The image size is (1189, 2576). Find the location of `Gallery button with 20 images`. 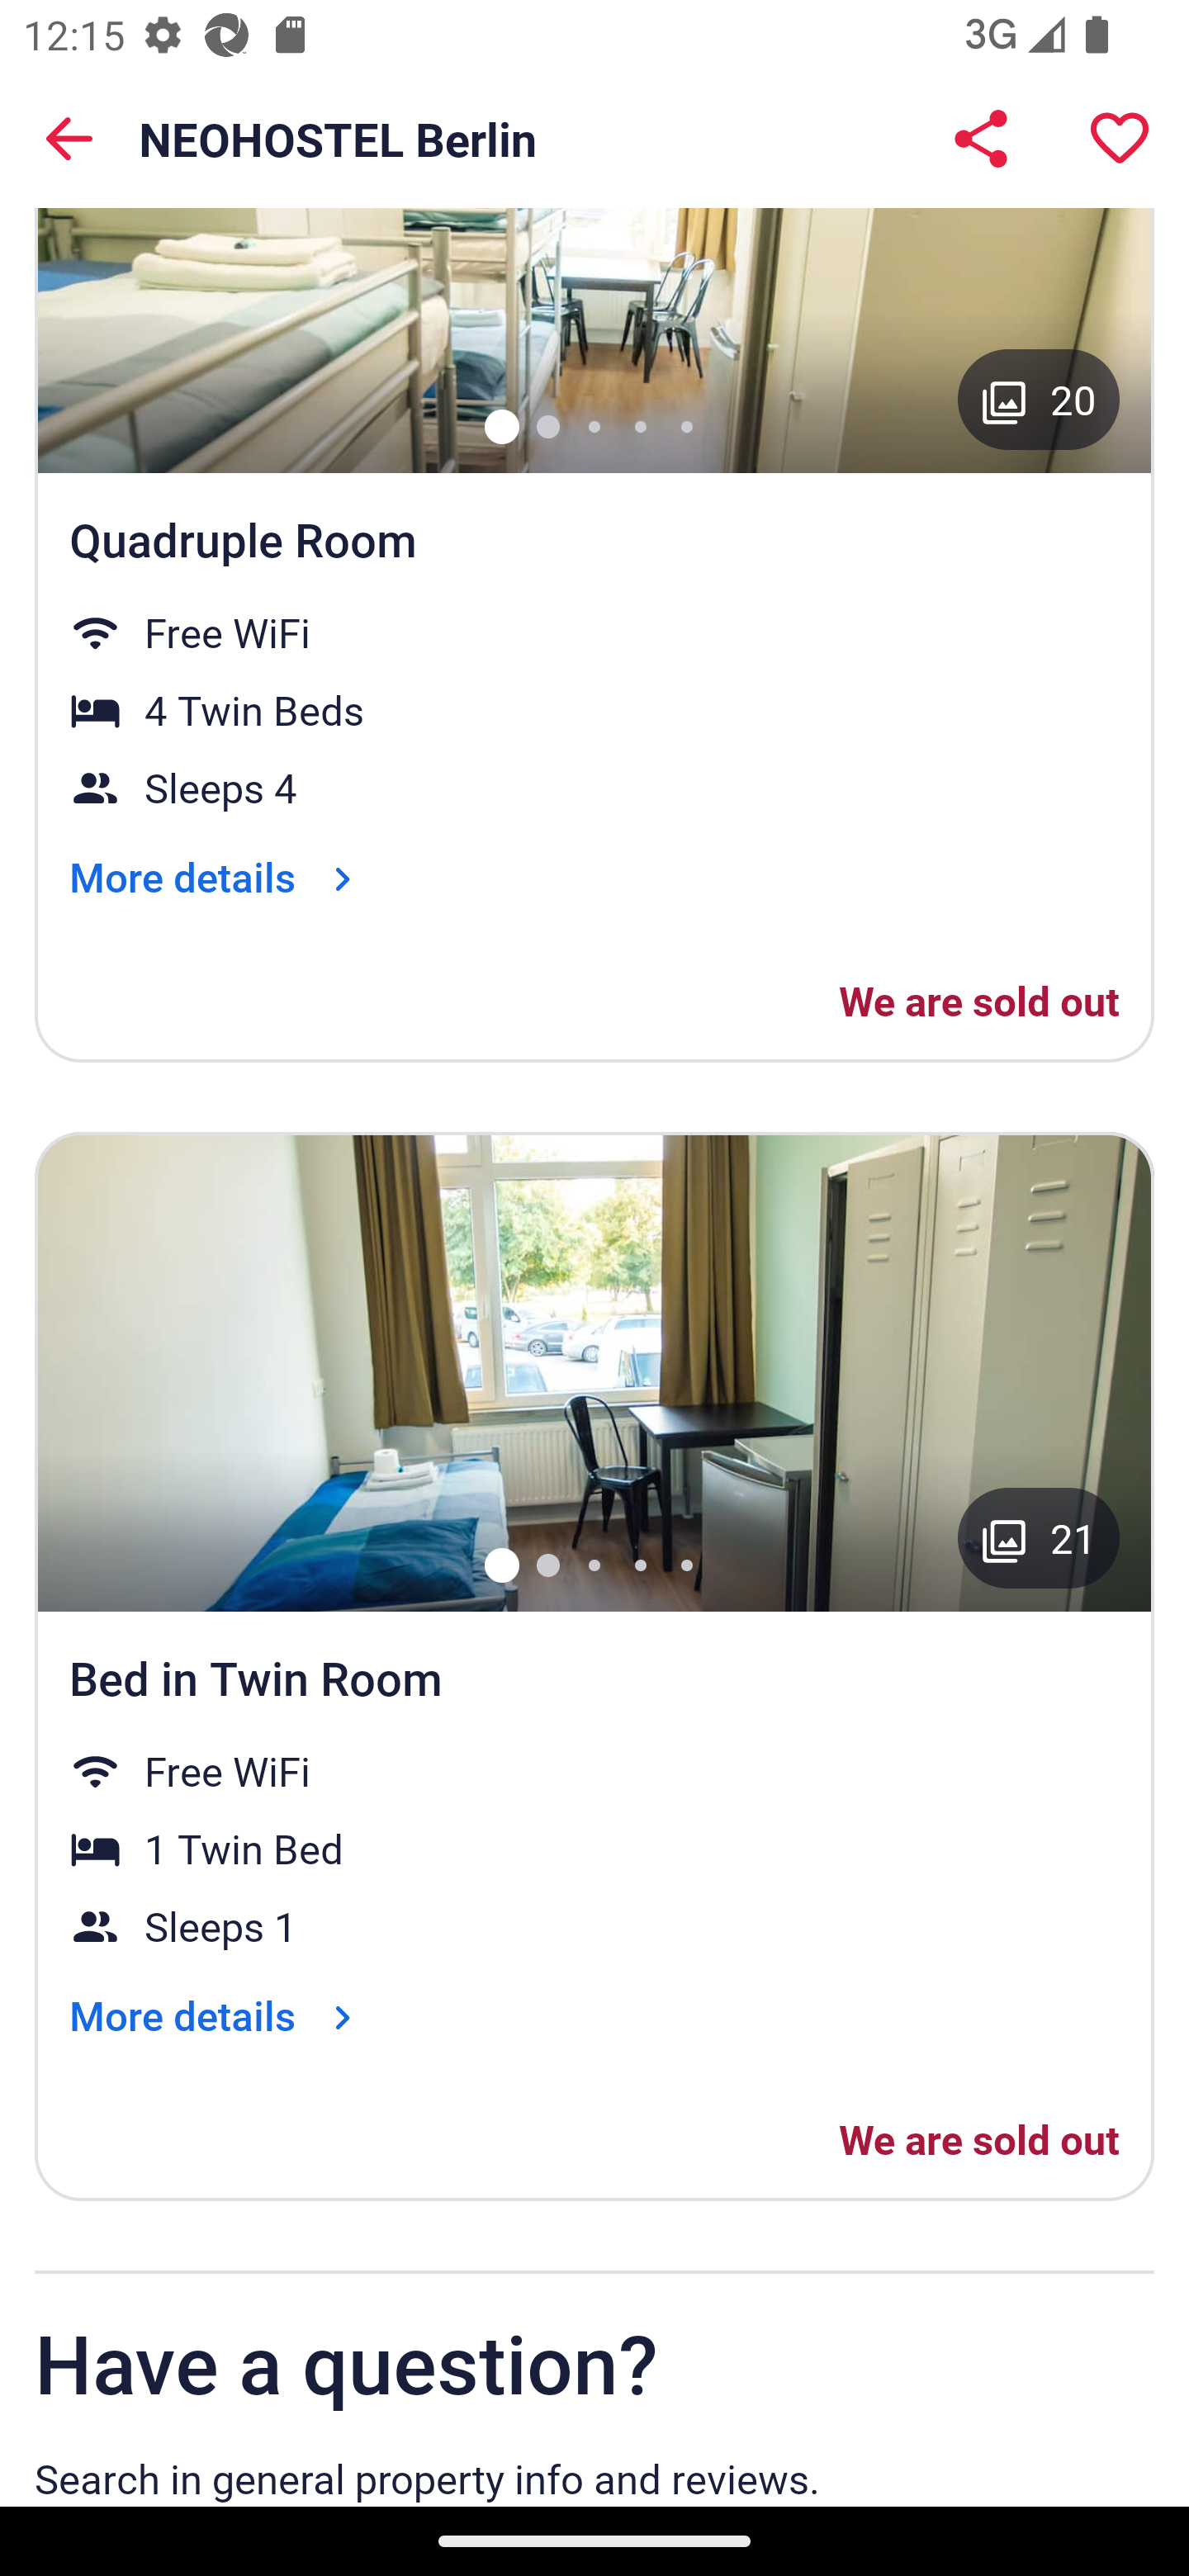

Gallery button with 20 images is located at coordinates (1039, 399).